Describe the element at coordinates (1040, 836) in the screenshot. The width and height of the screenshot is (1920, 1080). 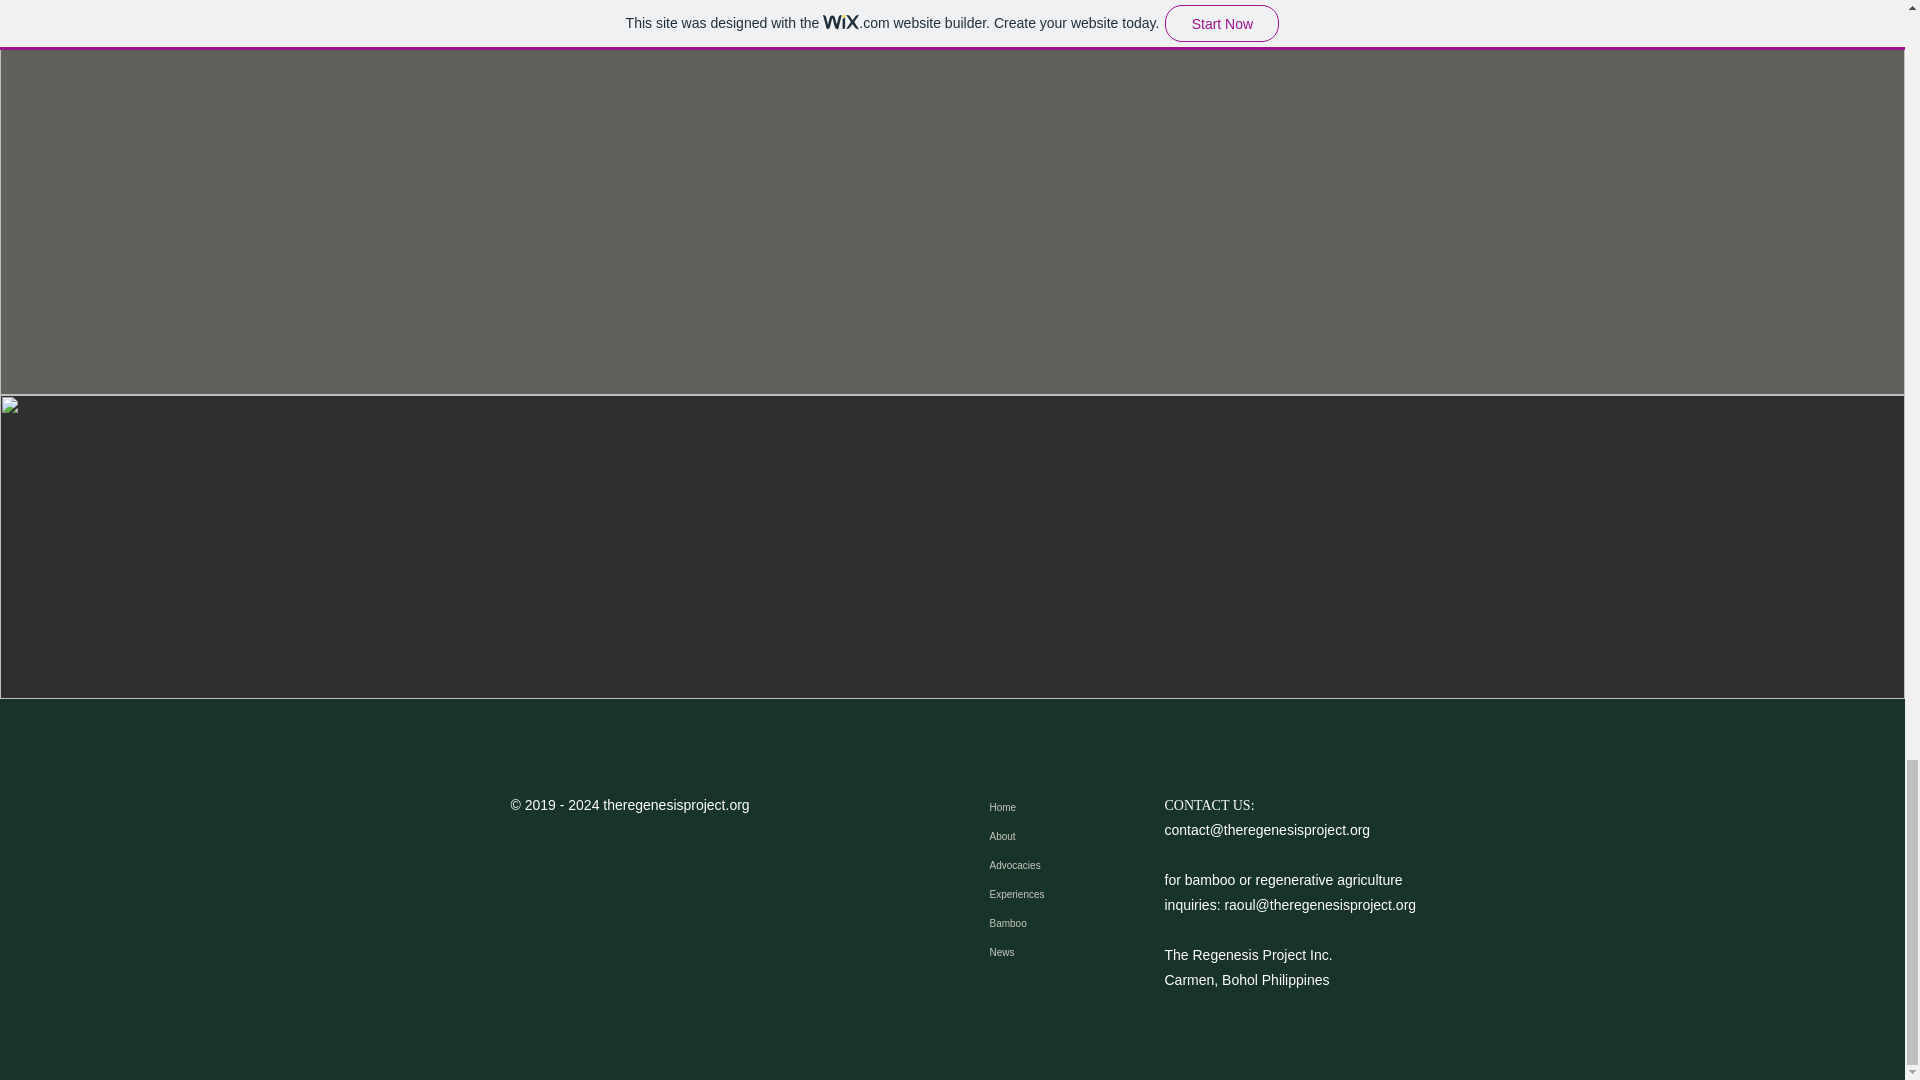
I see `About` at that location.